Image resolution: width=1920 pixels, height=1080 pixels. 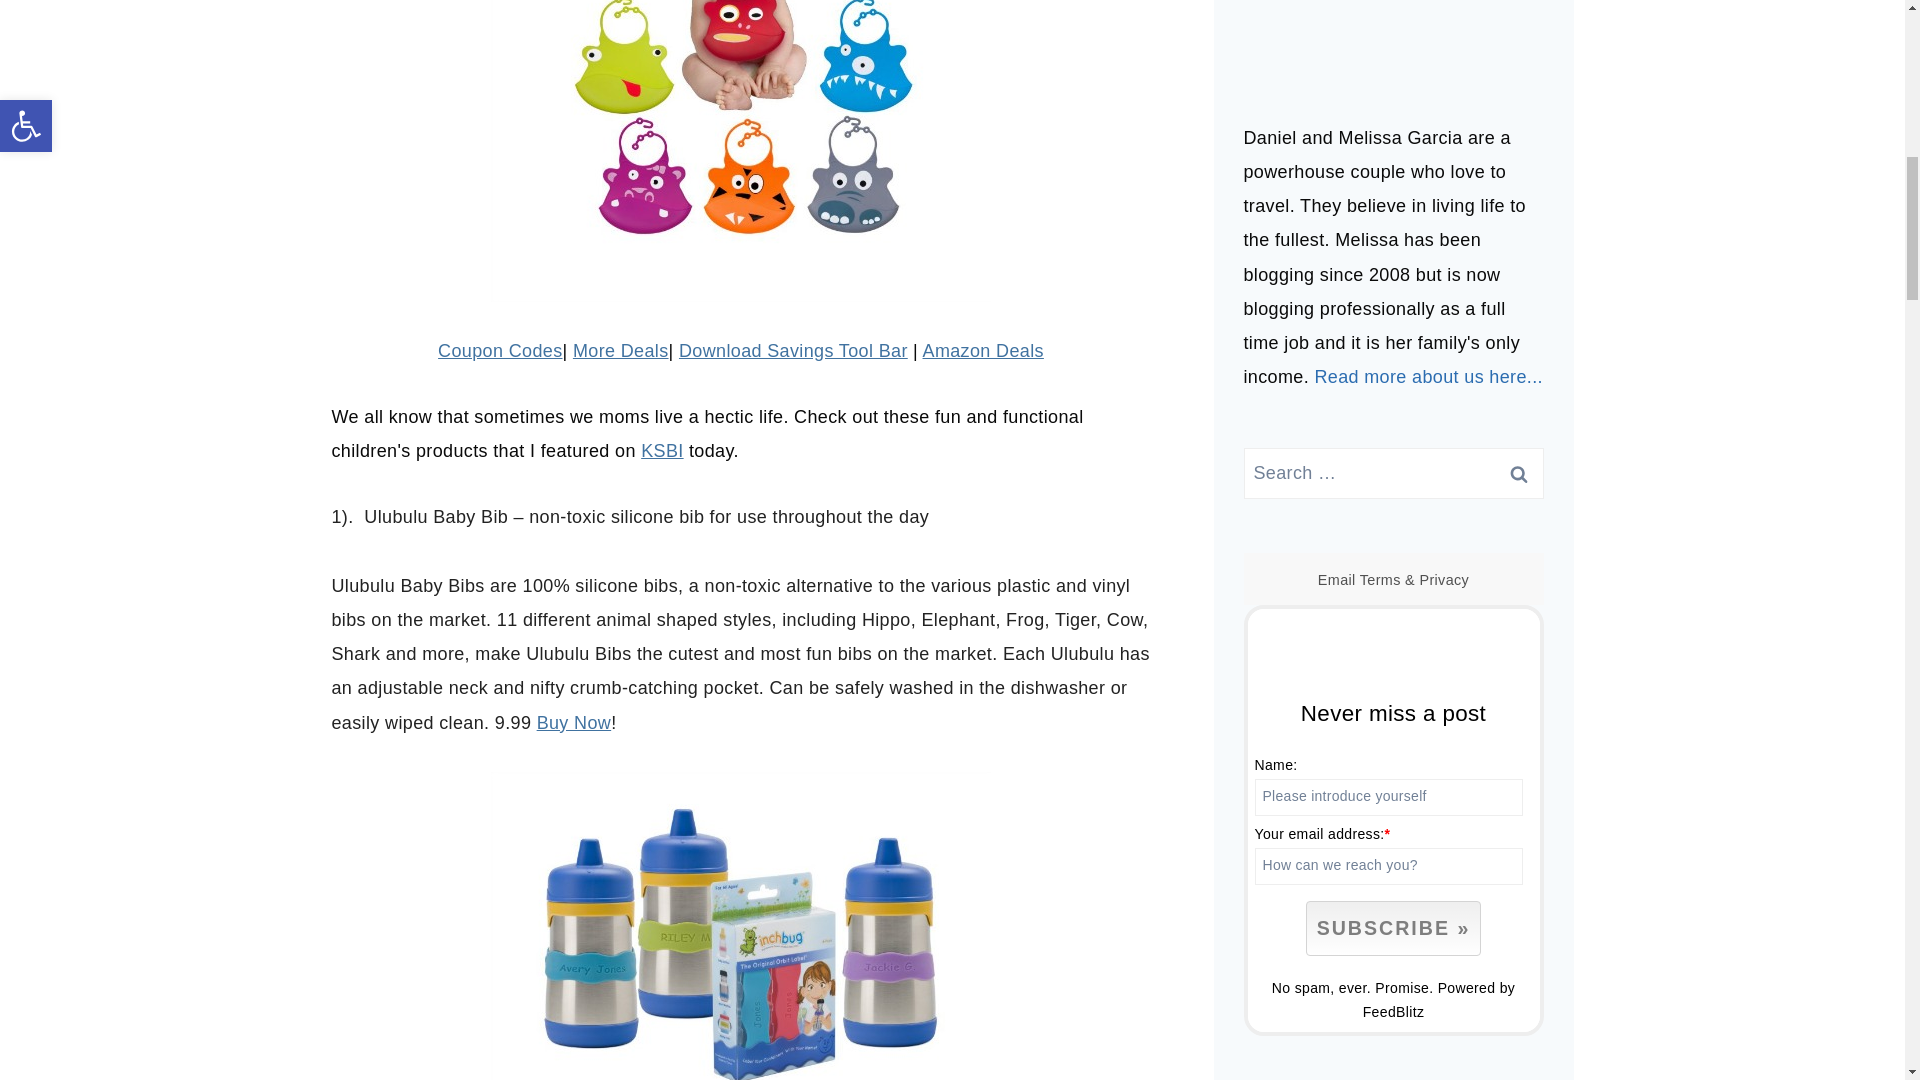 I want to click on Search, so click(x=1518, y=473).